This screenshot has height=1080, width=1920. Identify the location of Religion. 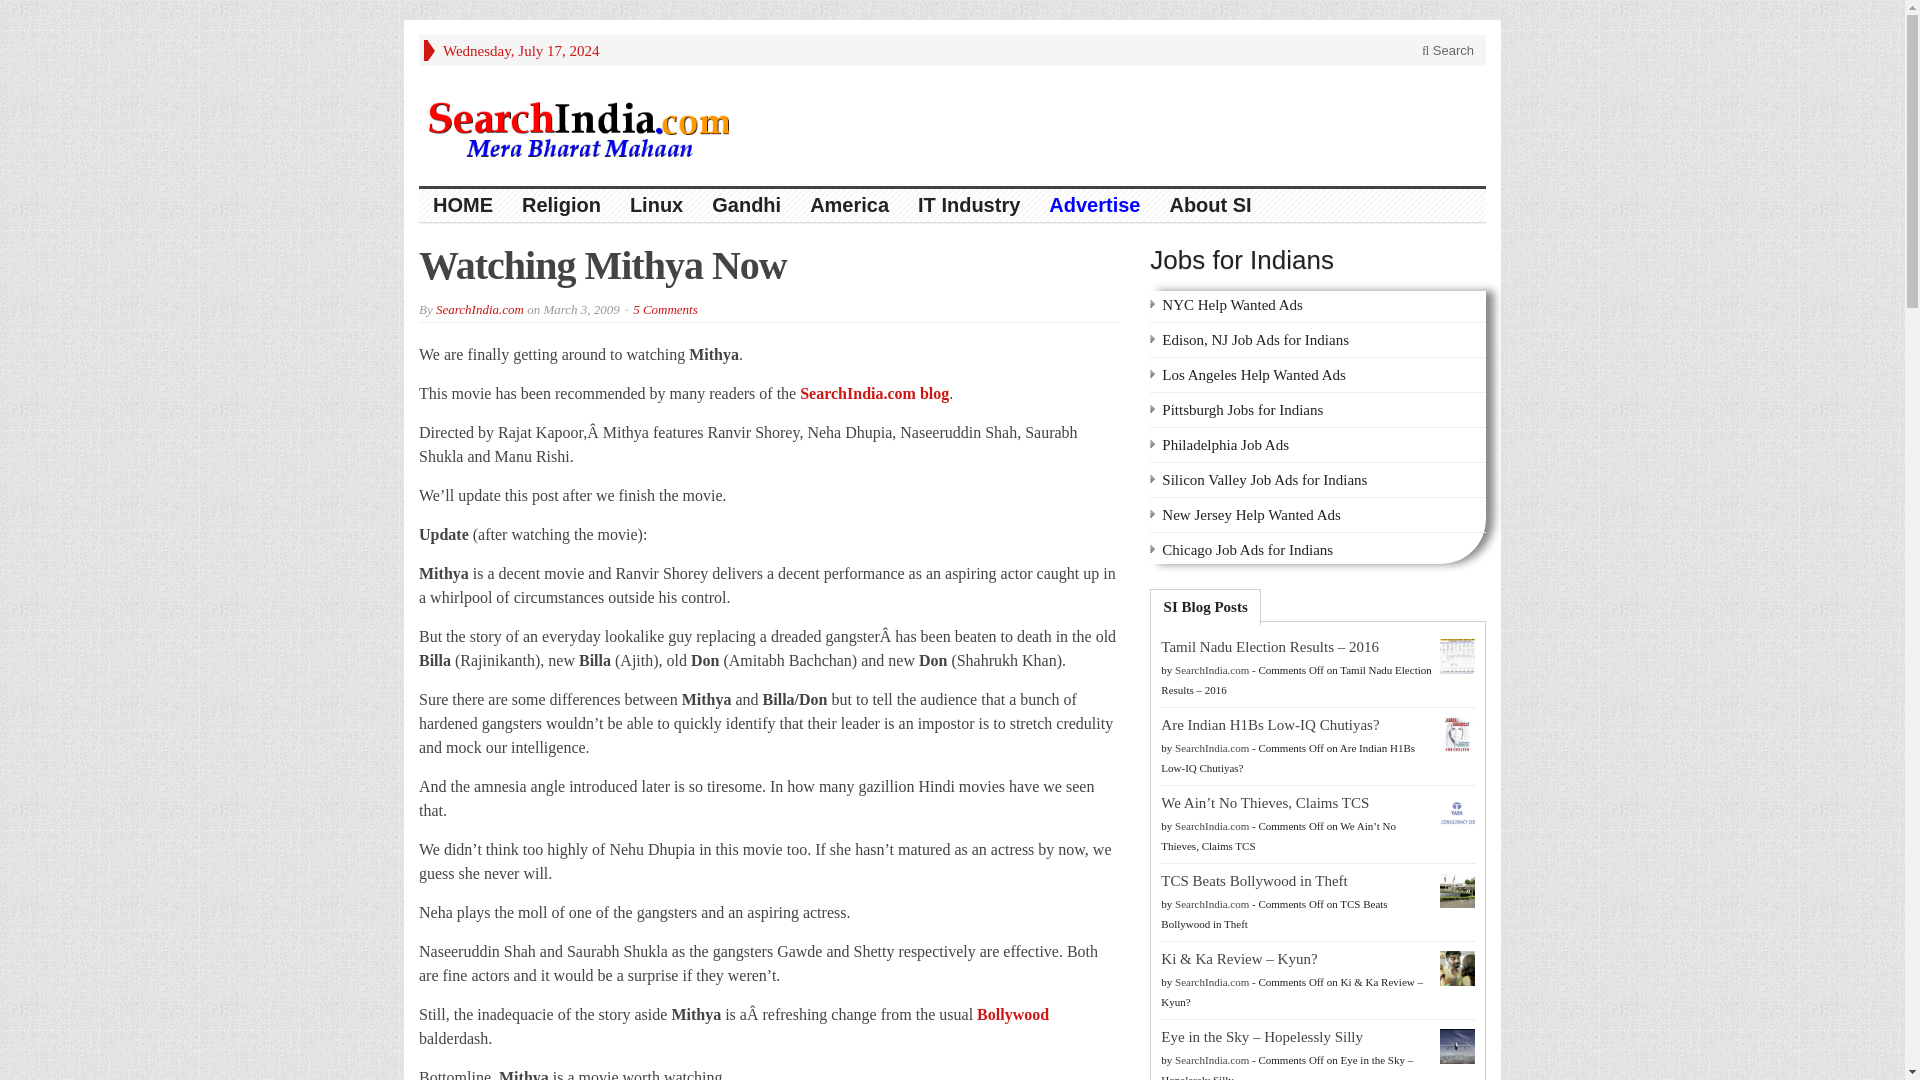
(562, 206).